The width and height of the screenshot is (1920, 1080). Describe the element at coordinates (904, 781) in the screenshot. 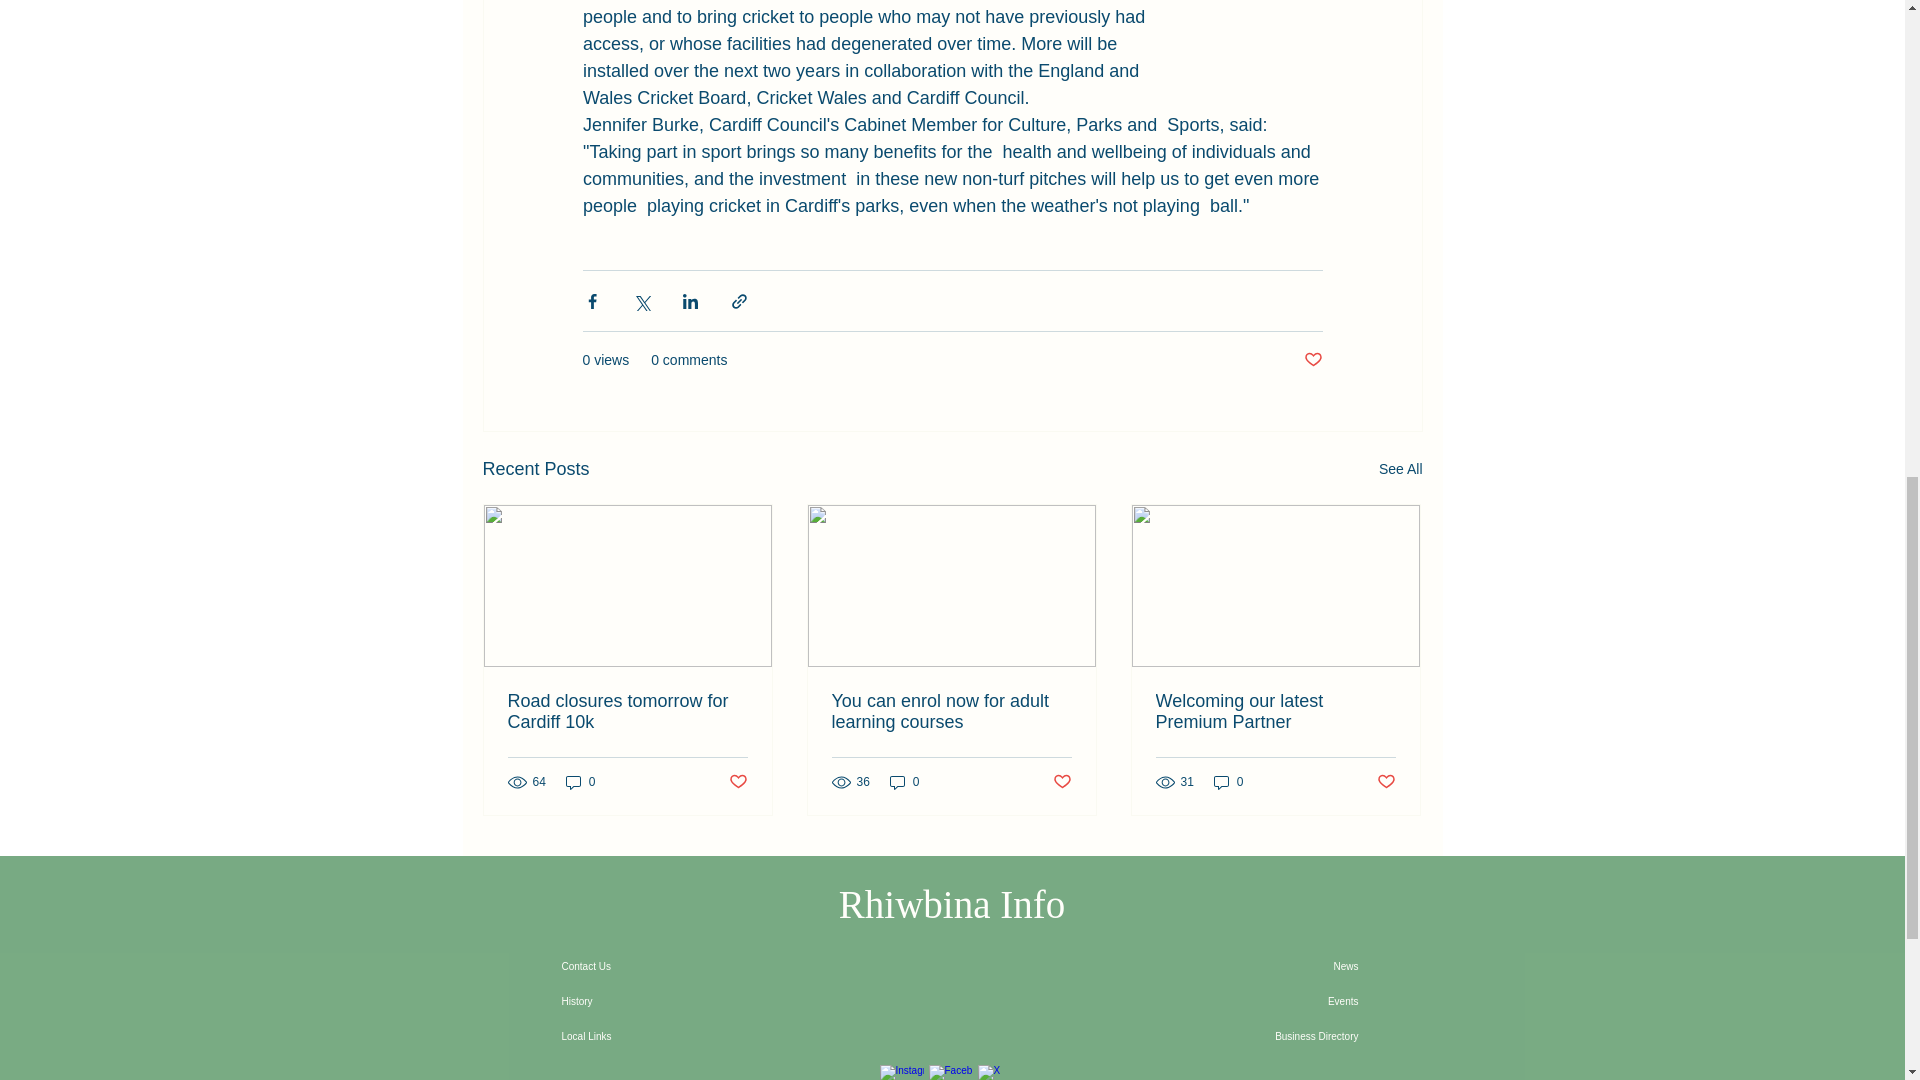

I see `0` at that location.